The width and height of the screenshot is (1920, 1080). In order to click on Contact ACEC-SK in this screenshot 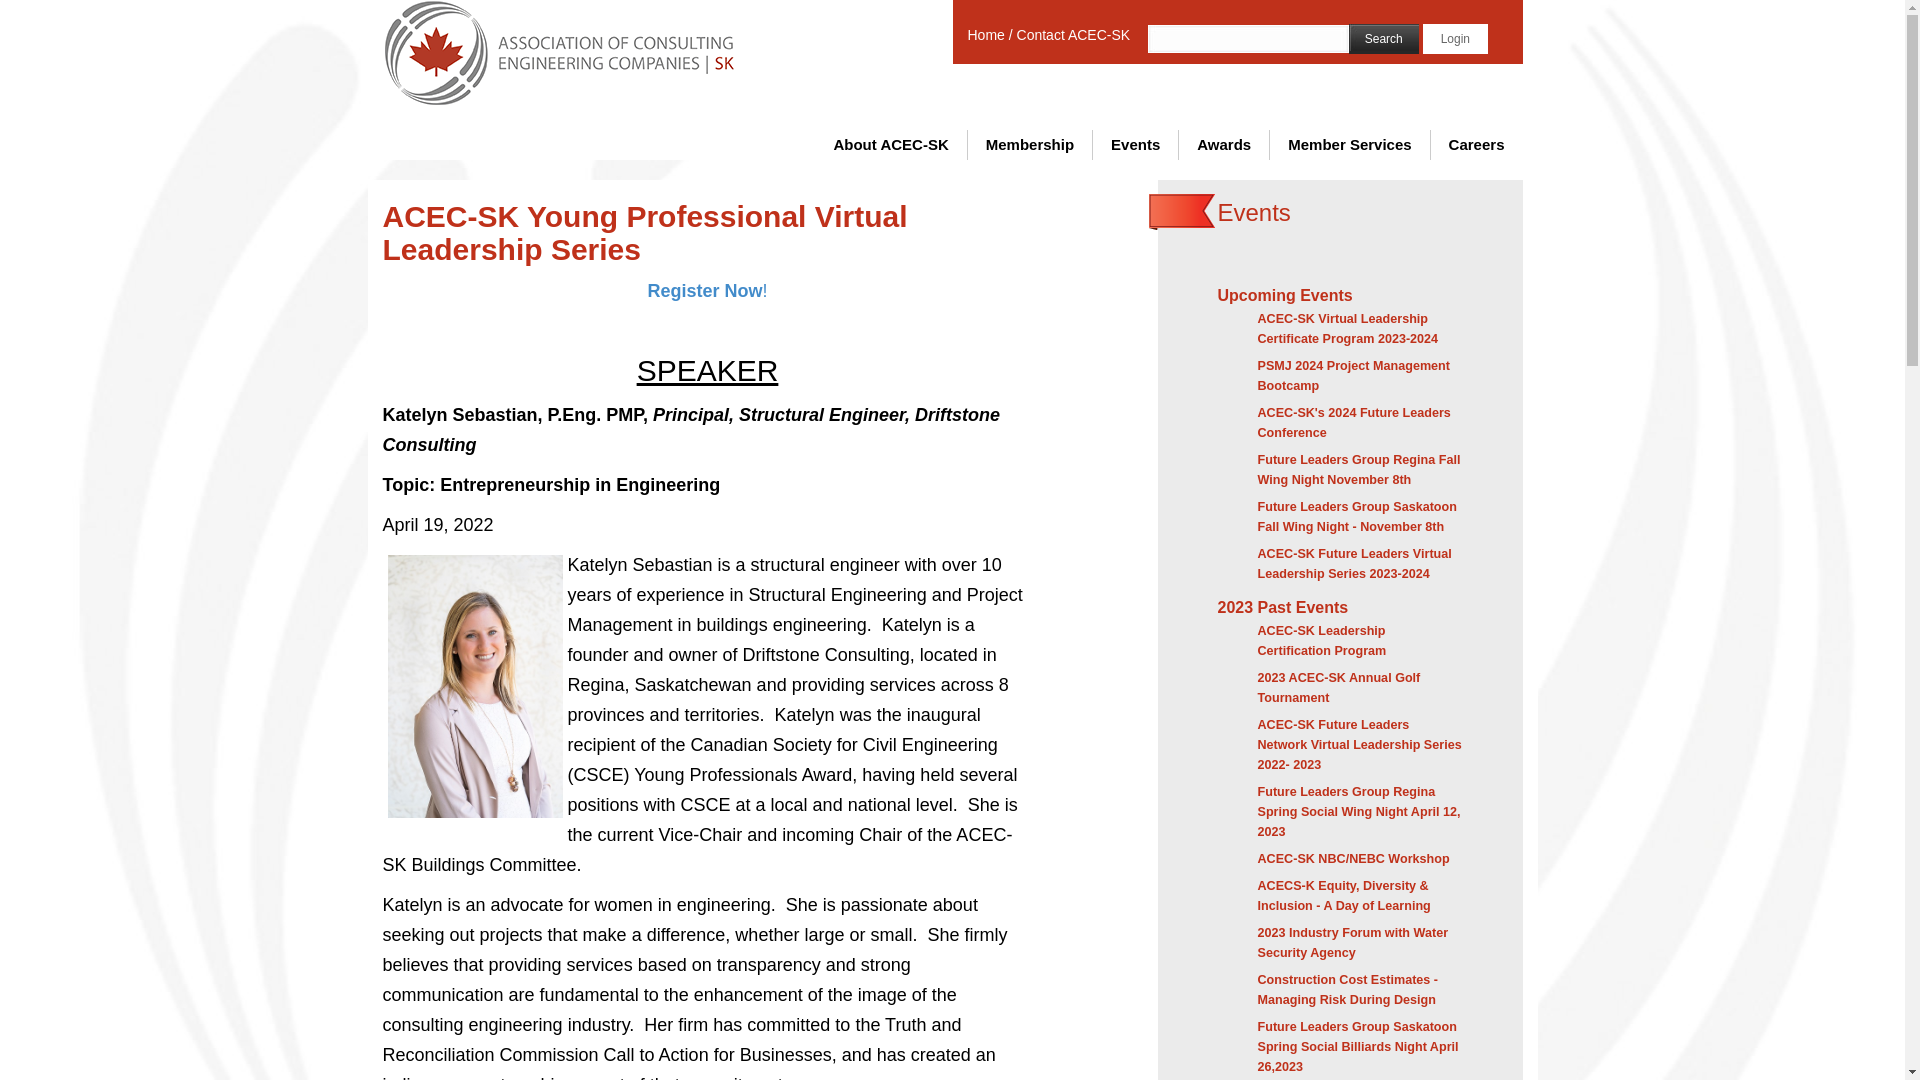, I will do `click(1074, 35)`.